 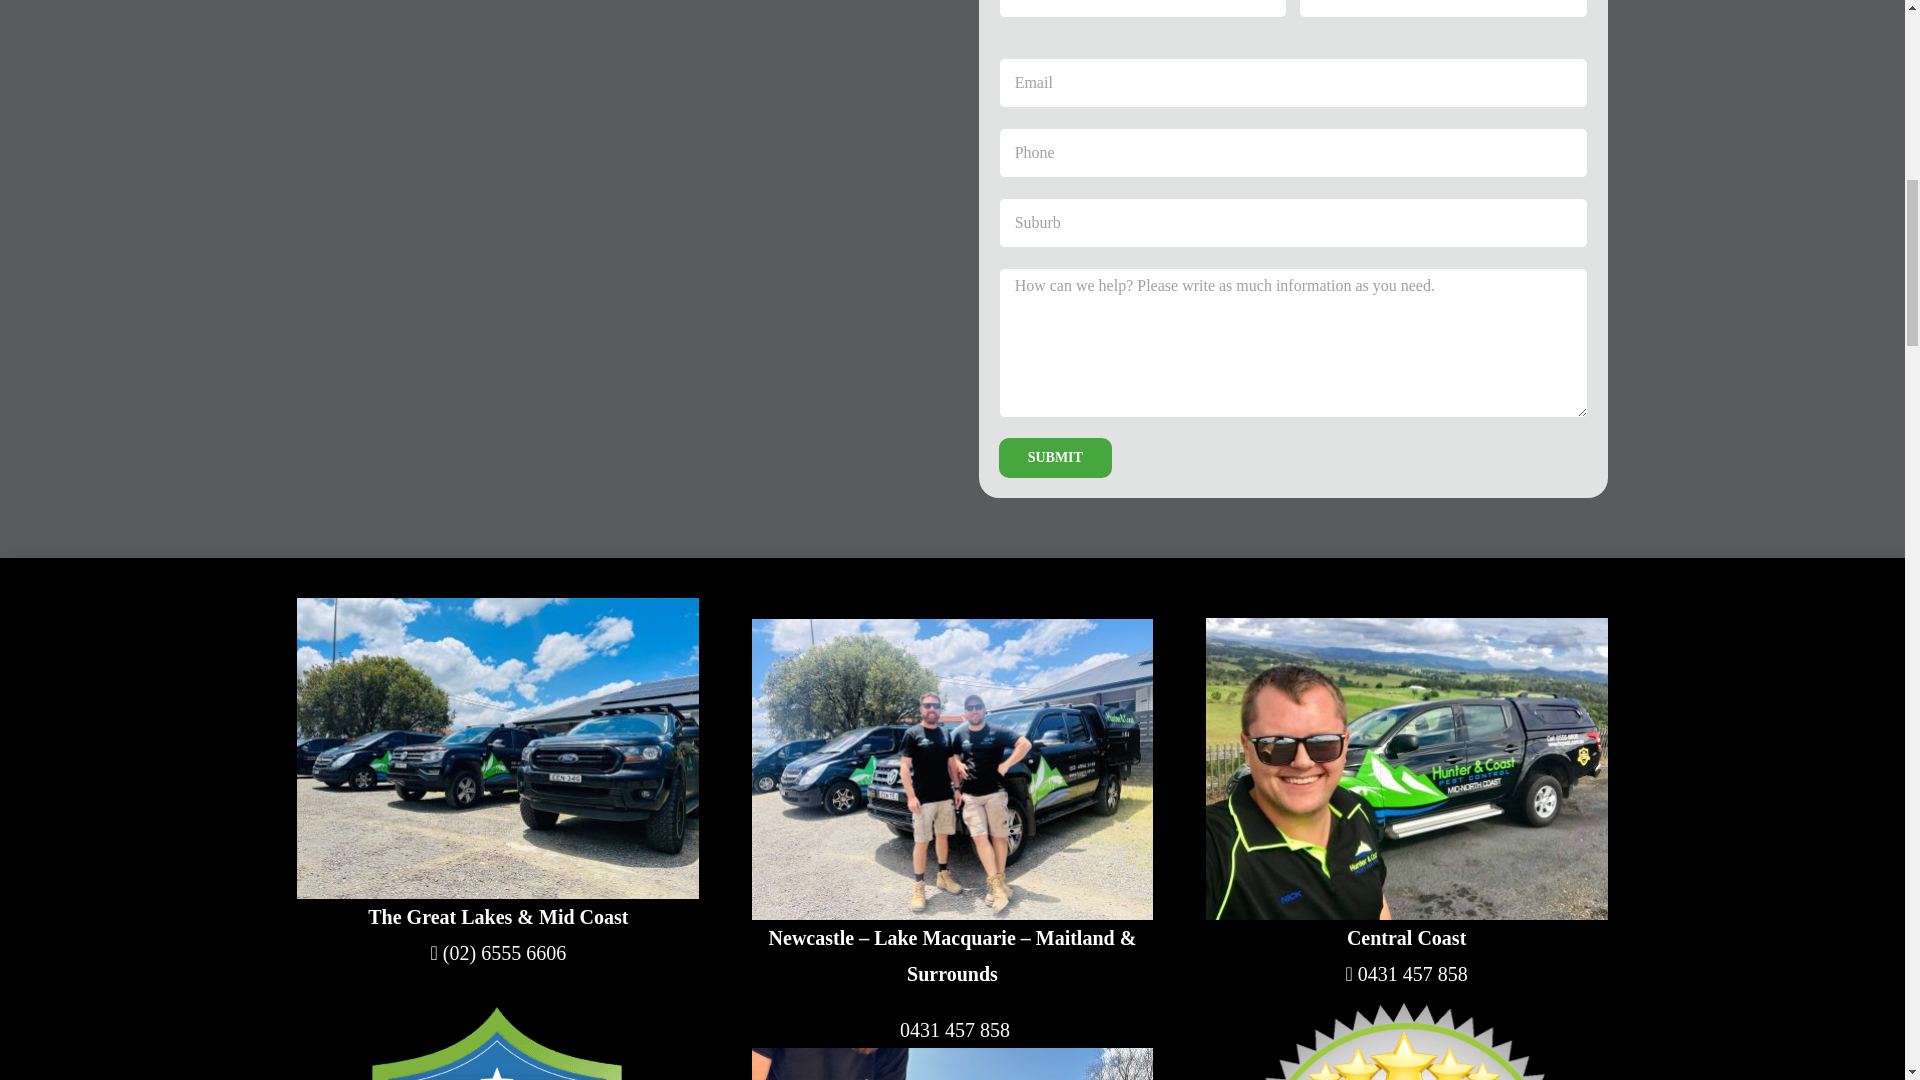 What do you see at coordinates (1054, 458) in the screenshot?
I see `SUBMIT` at bounding box center [1054, 458].